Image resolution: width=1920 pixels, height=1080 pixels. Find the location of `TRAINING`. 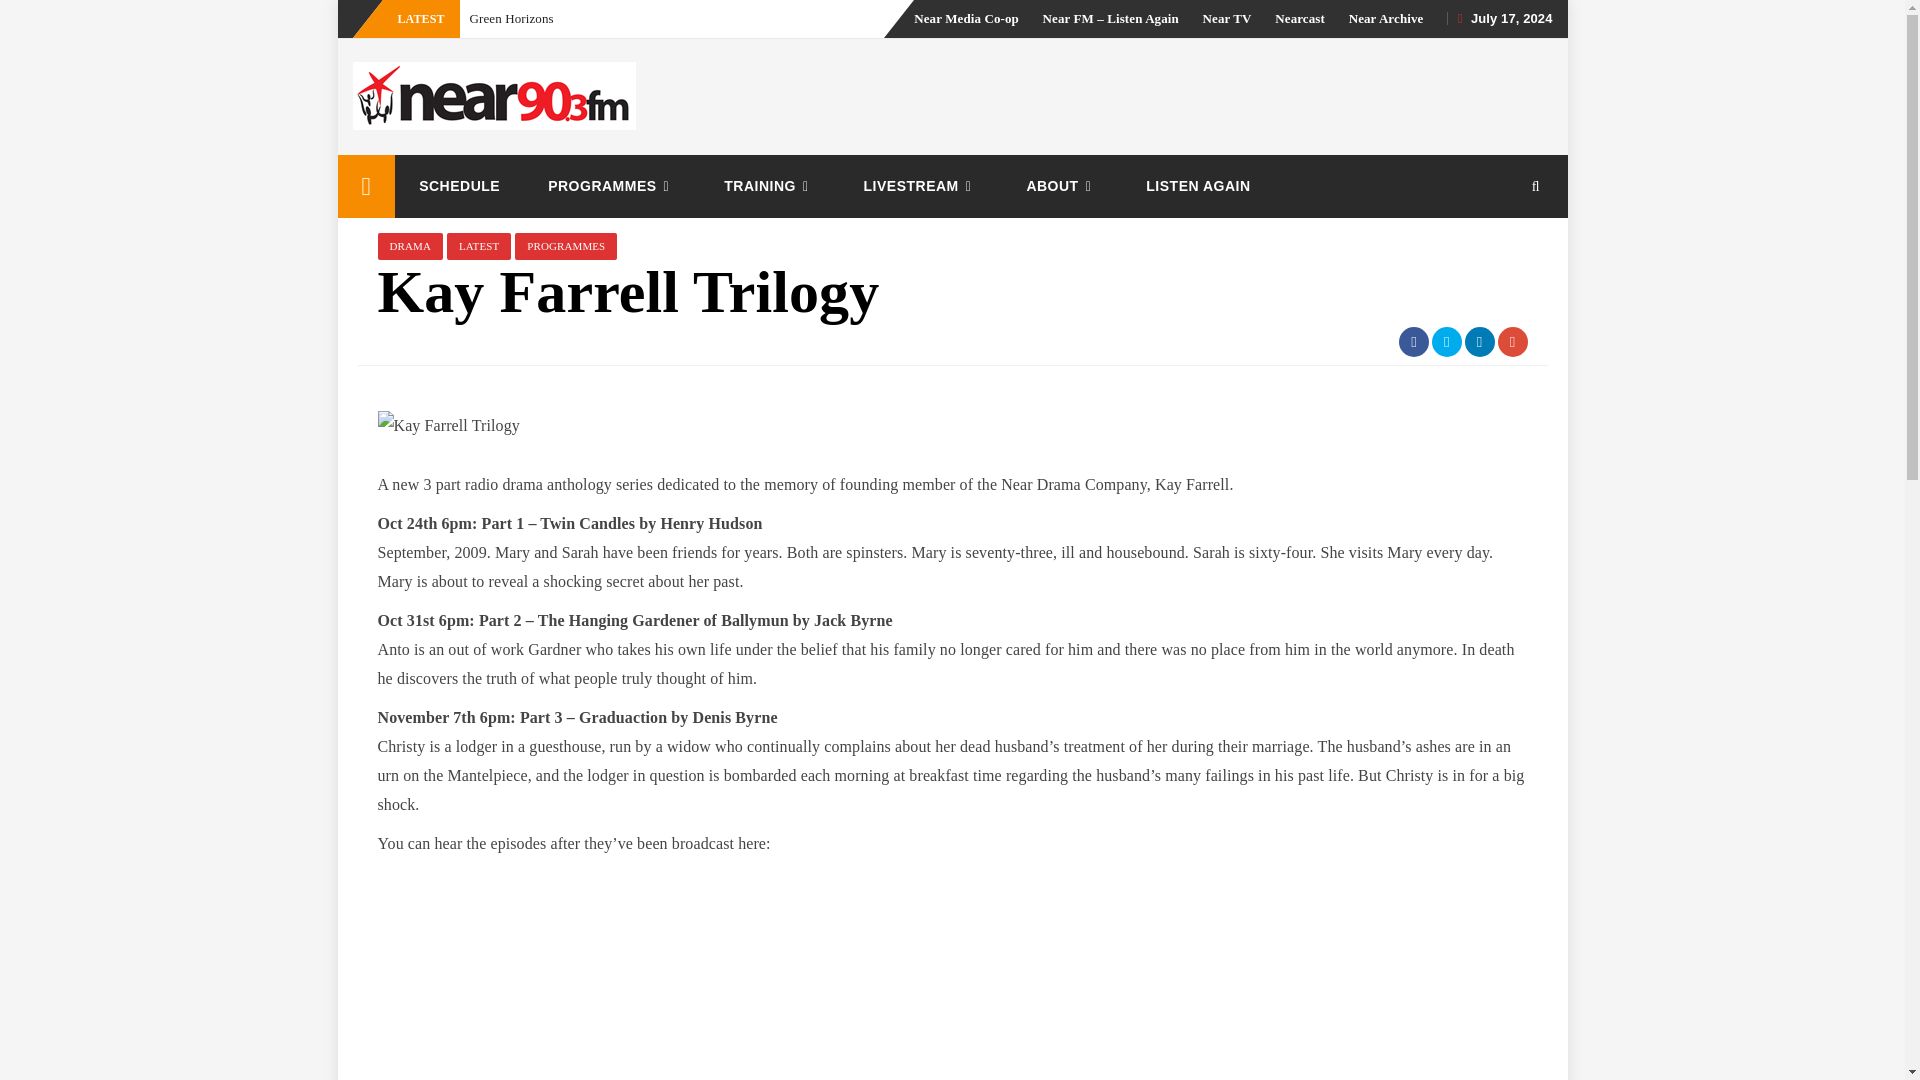

TRAINING is located at coordinates (770, 186).